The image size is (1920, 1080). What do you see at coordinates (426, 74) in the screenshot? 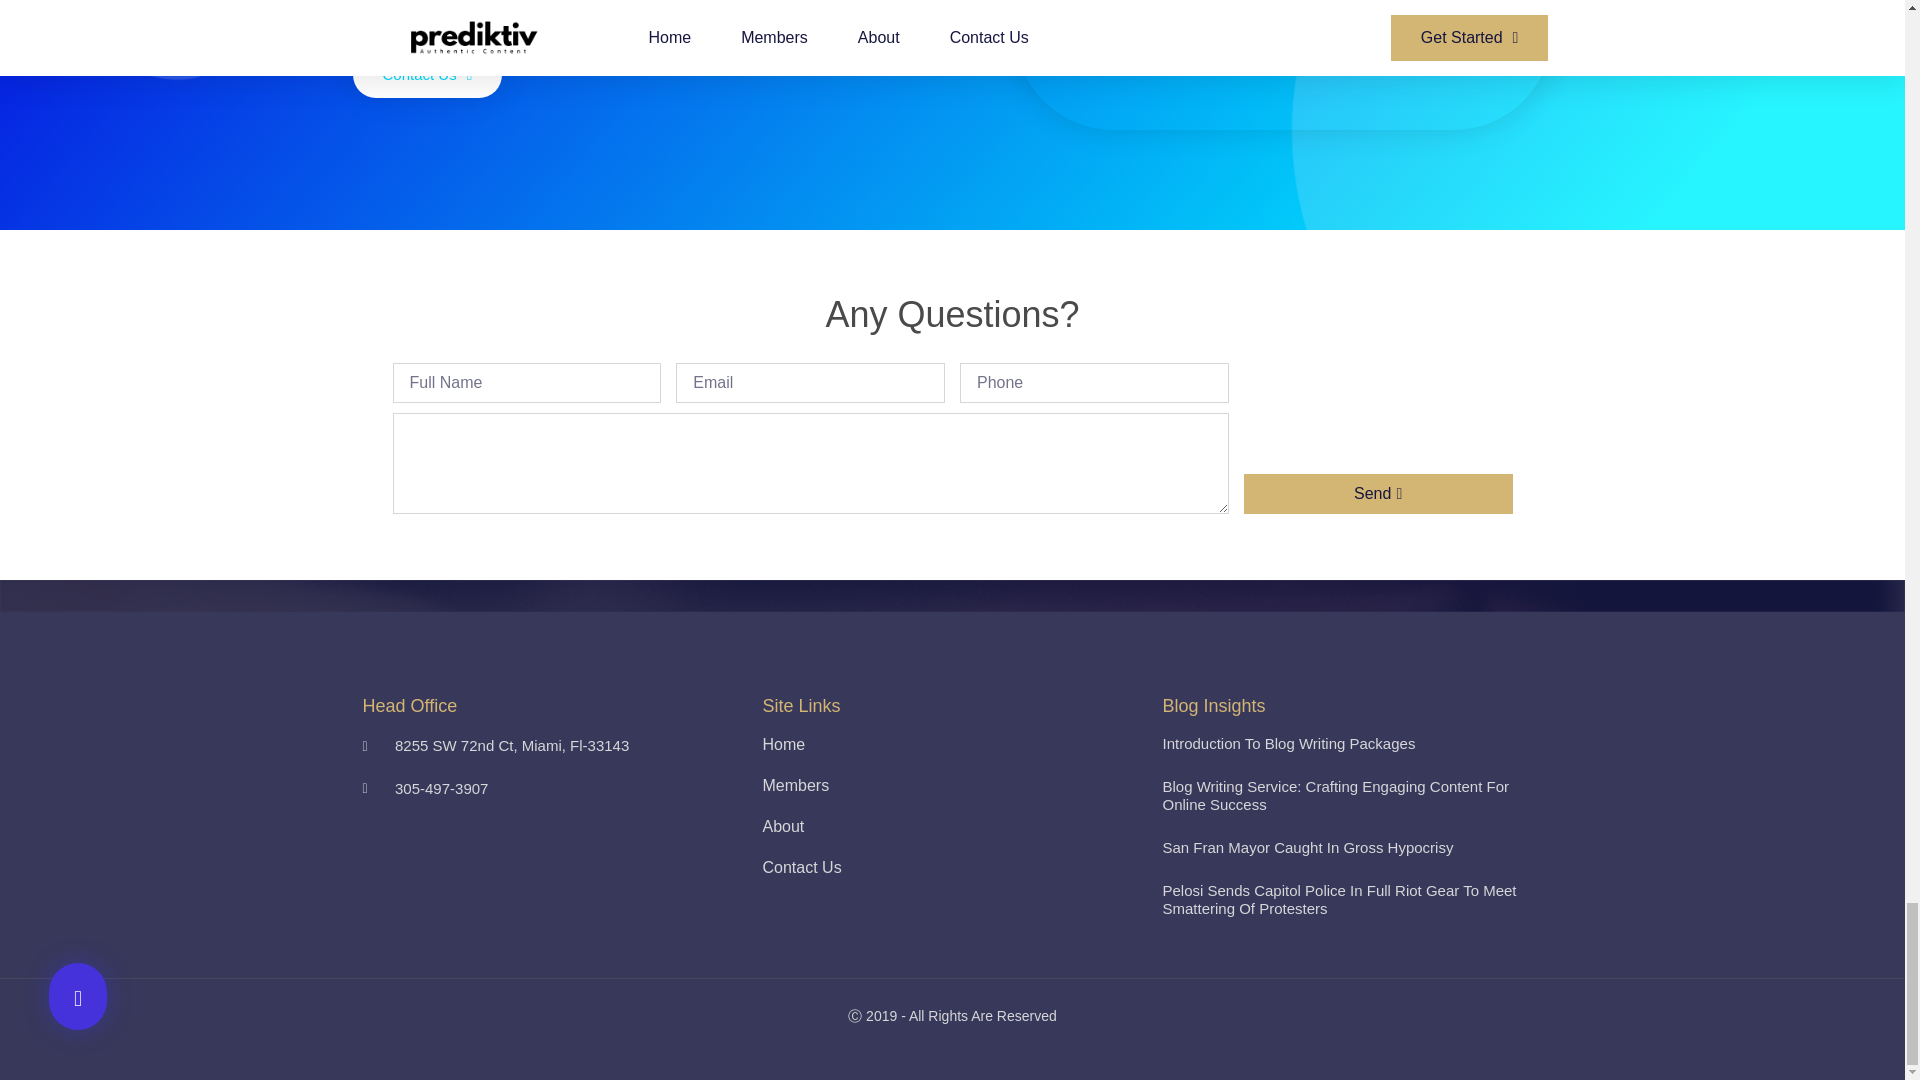
I see `Contact Us` at bounding box center [426, 74].